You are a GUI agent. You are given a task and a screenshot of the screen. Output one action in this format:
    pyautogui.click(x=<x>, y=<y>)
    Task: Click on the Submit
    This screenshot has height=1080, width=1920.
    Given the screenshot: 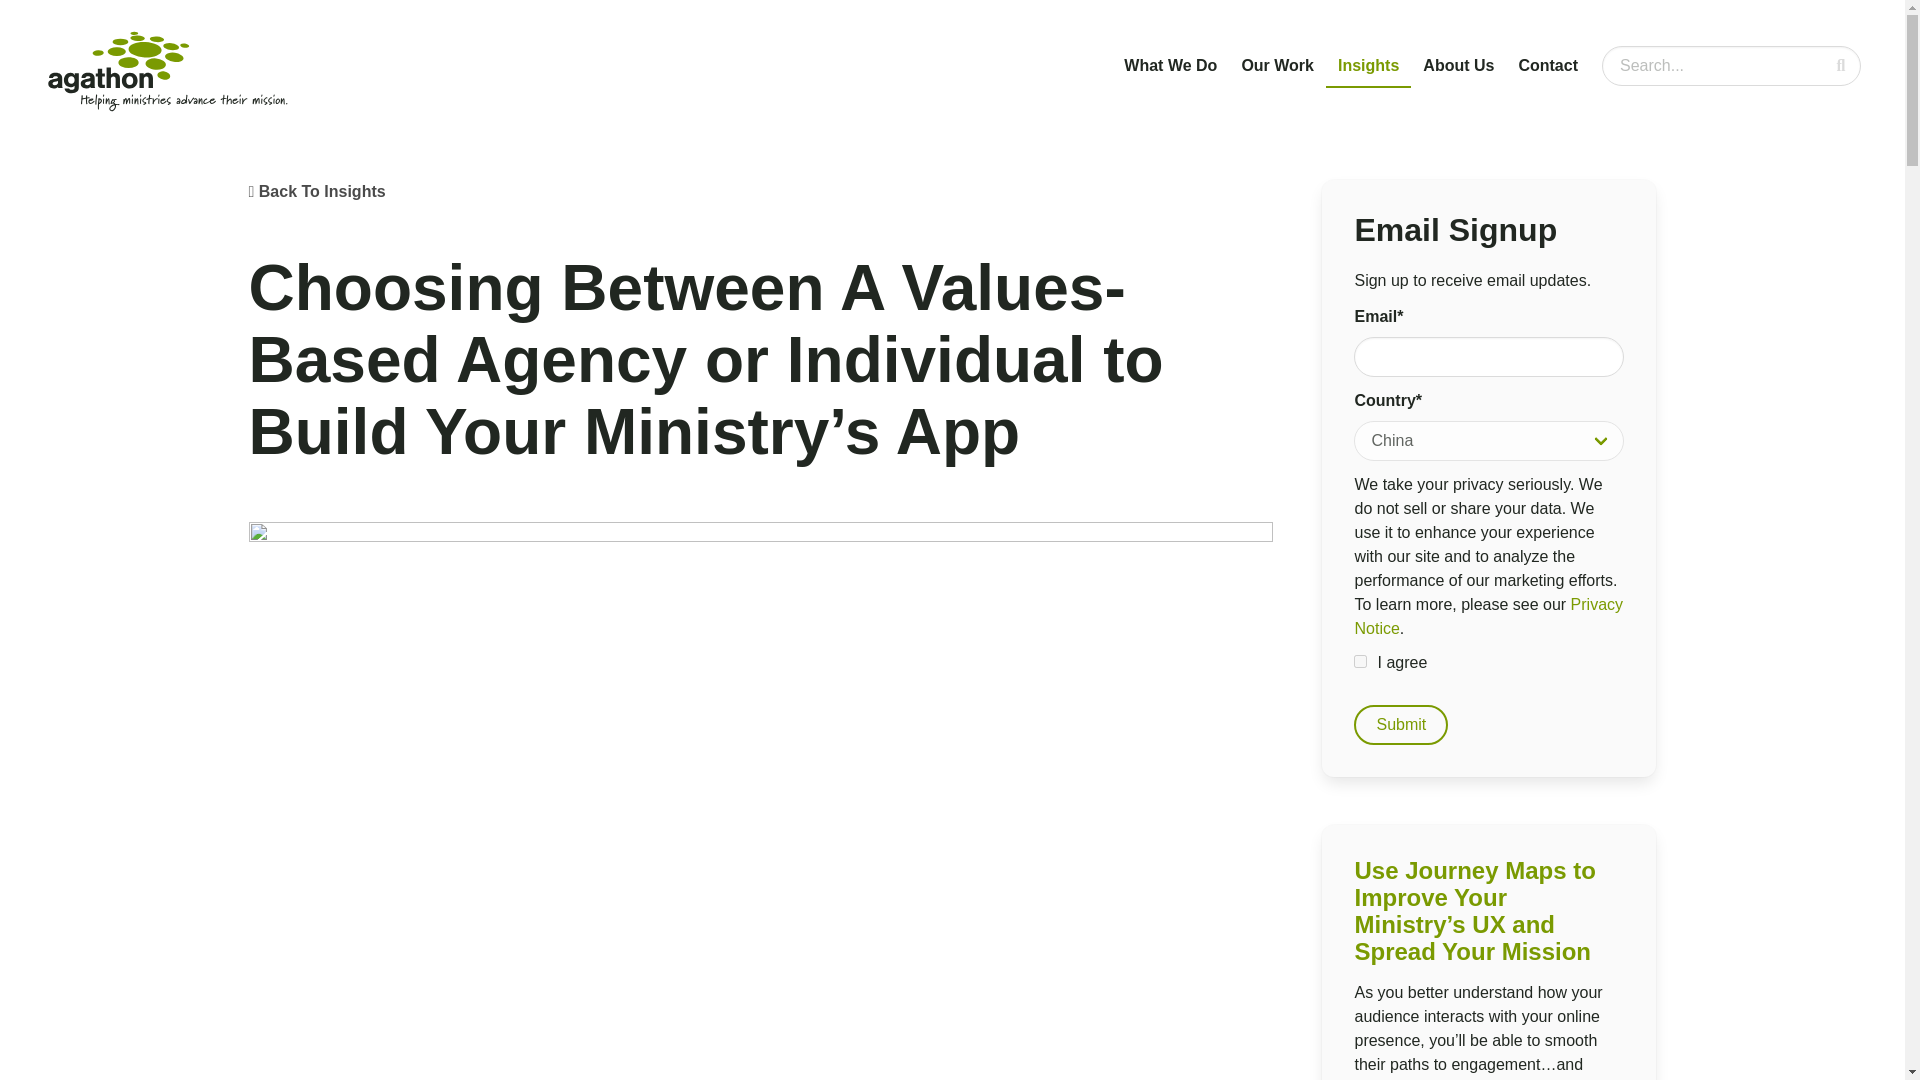 What is the action you would take?
    pyautogui.click(x=1400, y=725)
    